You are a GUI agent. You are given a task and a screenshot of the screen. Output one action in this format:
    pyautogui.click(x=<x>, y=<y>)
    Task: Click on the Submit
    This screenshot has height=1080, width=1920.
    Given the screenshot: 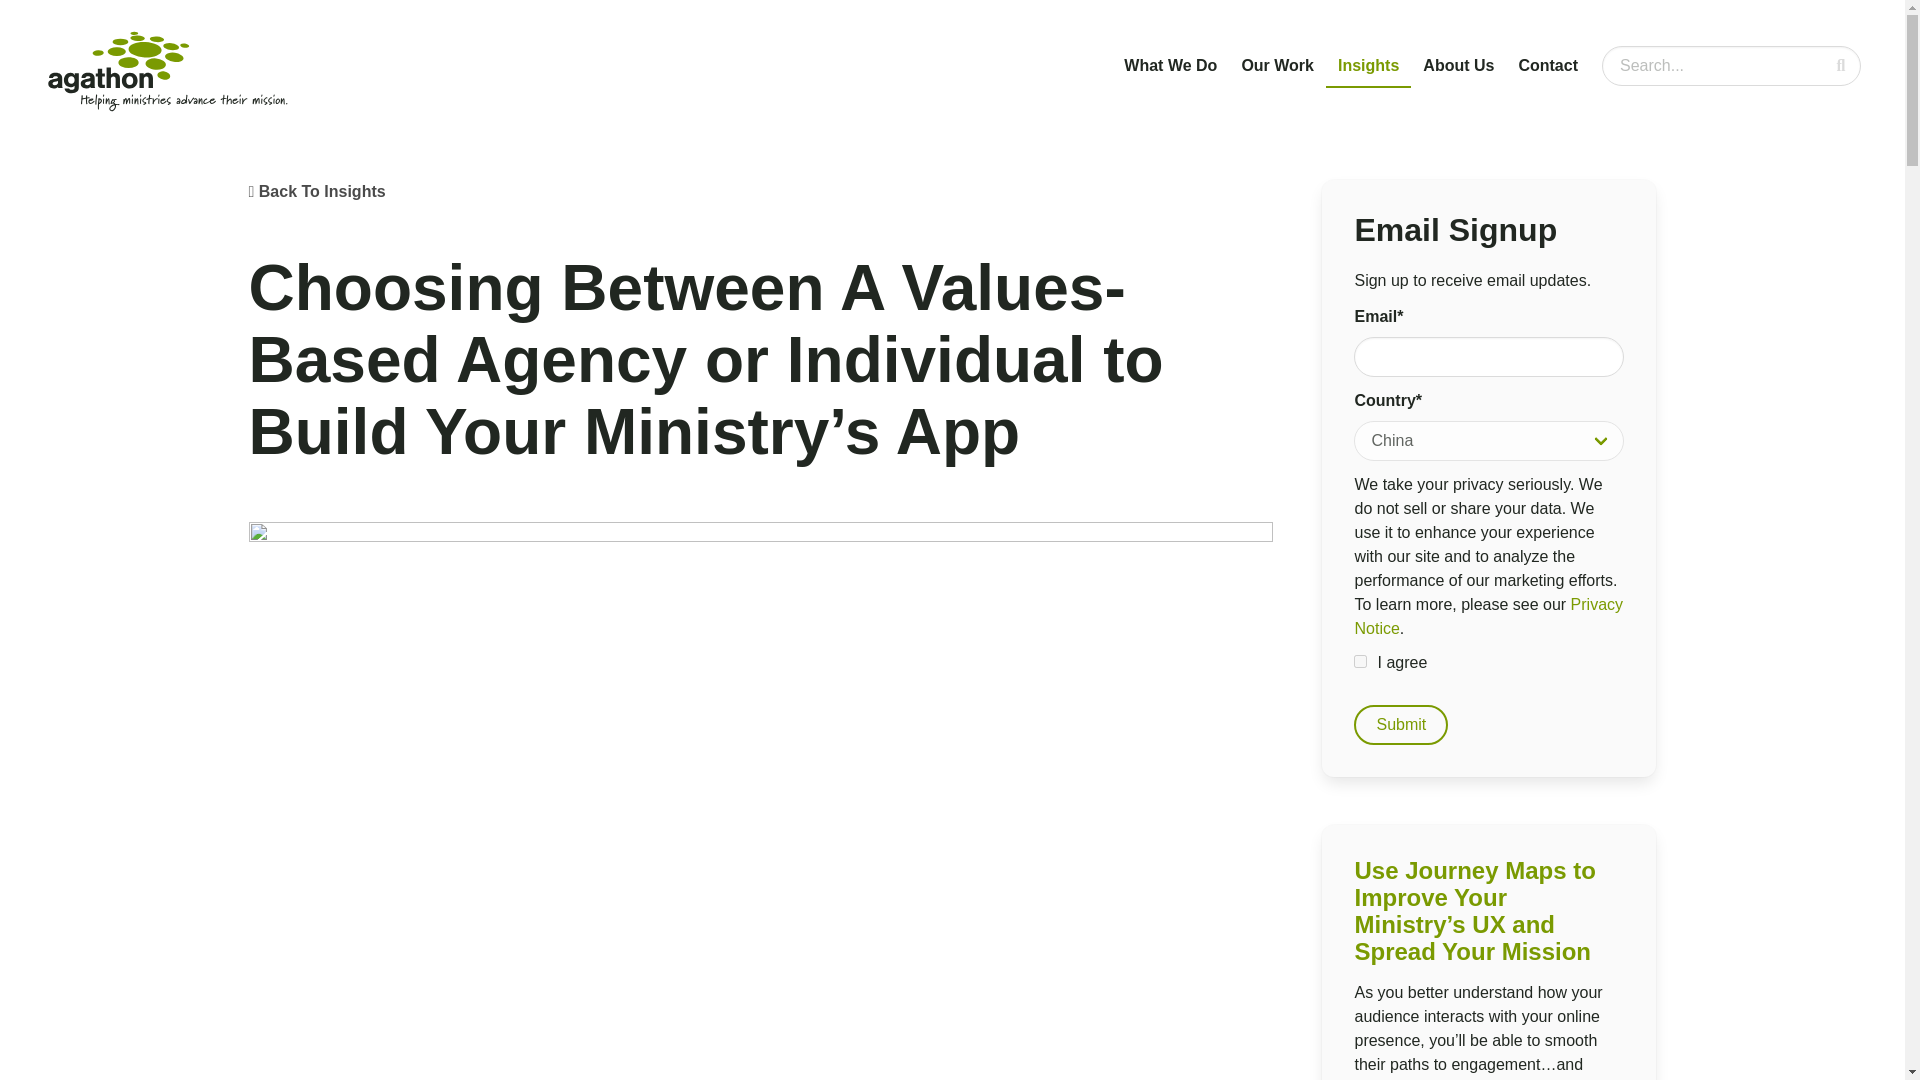 What is the action you would take?
    pyautogui.click(x=1400, y=725)
    